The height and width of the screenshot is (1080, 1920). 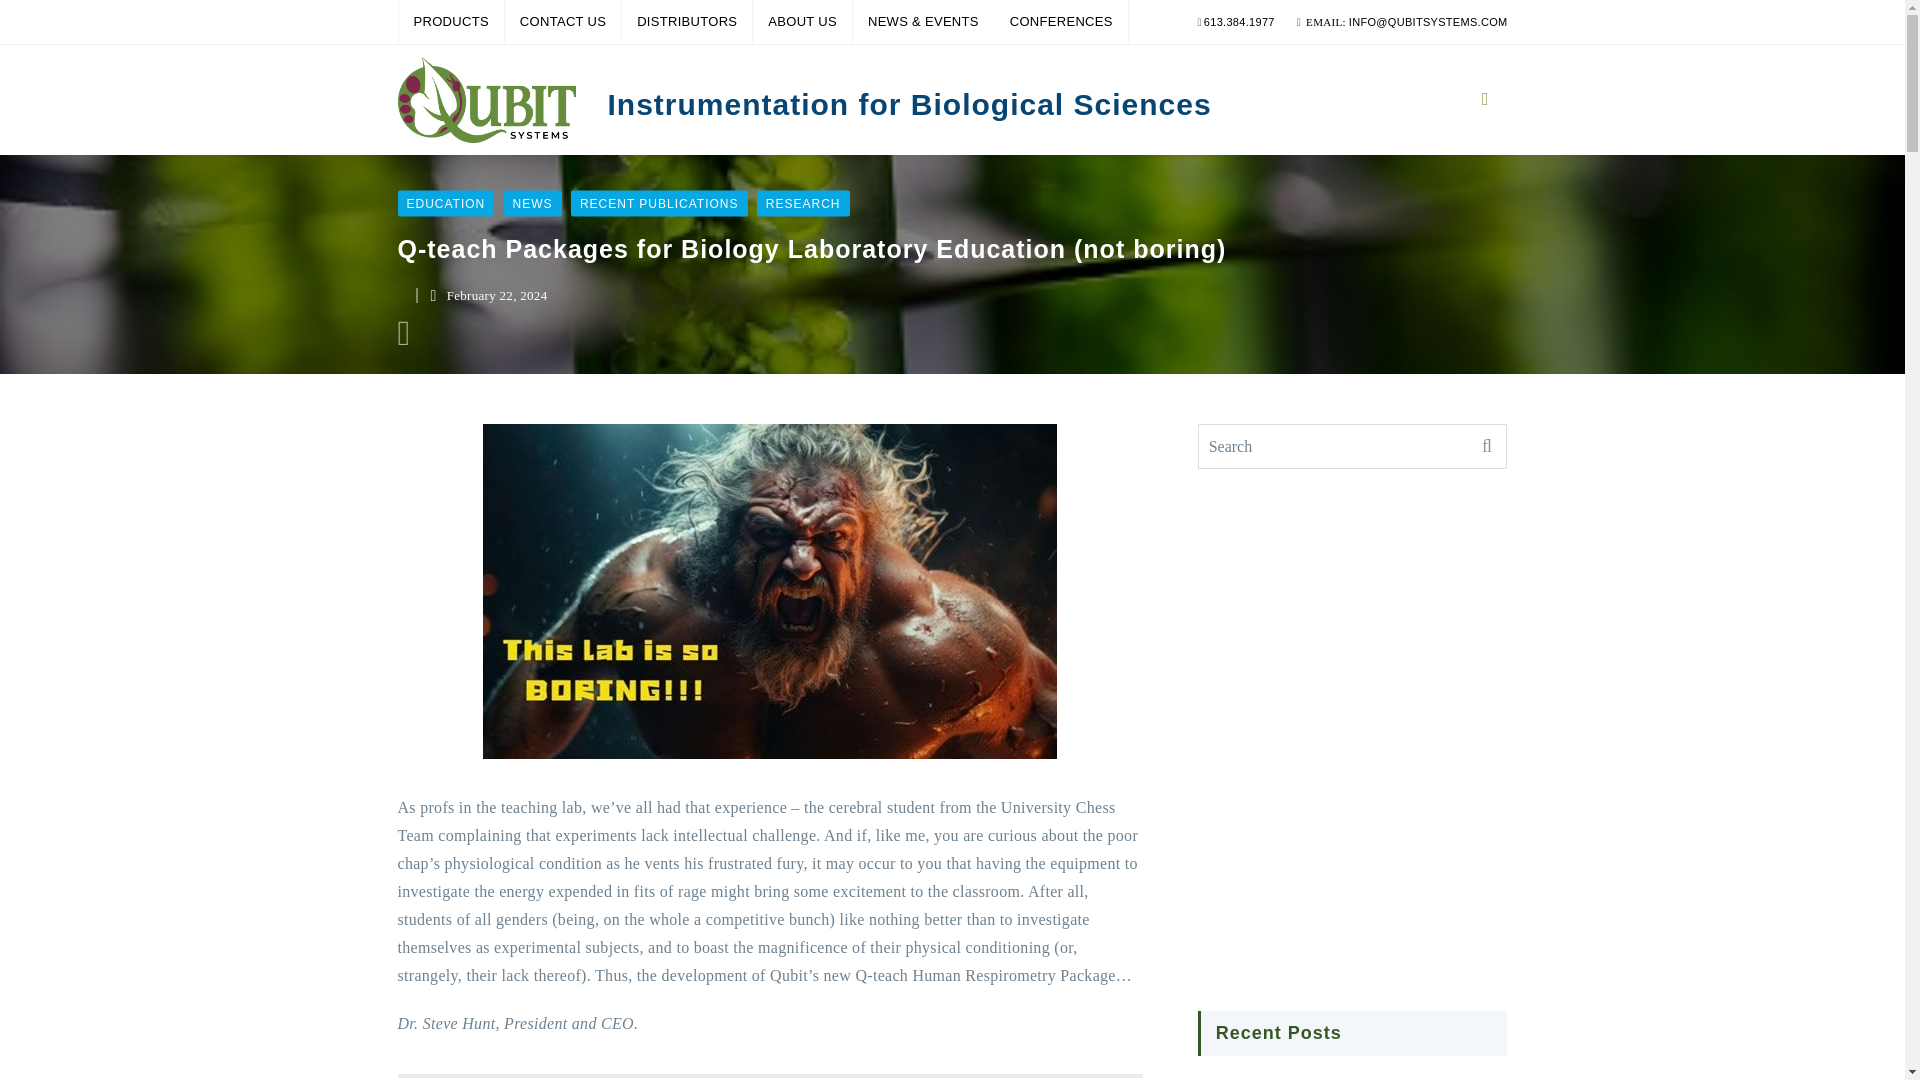 What do you see at coordinates (770, 592) in the screenshot?
I see `labs are so boring` at bounding box center [770, 592].